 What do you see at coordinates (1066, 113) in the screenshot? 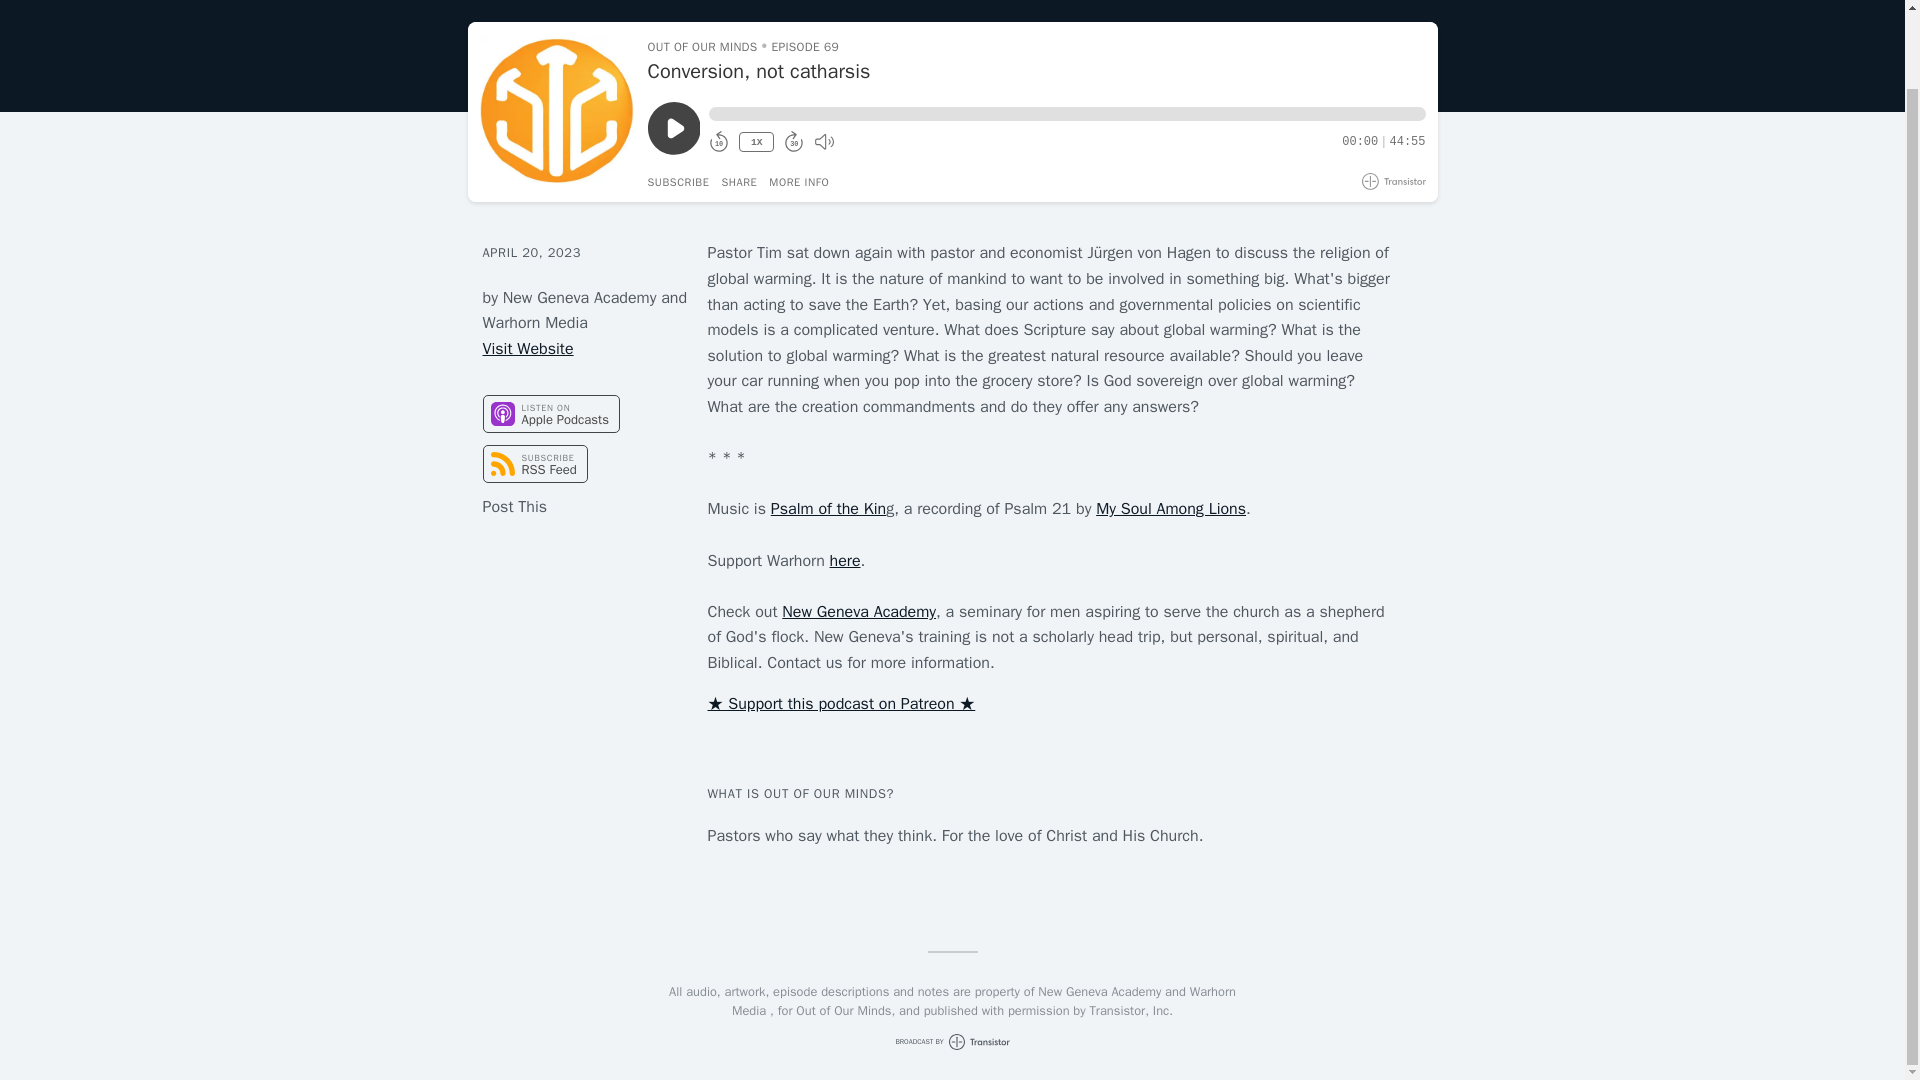
I see `Seek within Episode` at bounding box center [1066, 113].